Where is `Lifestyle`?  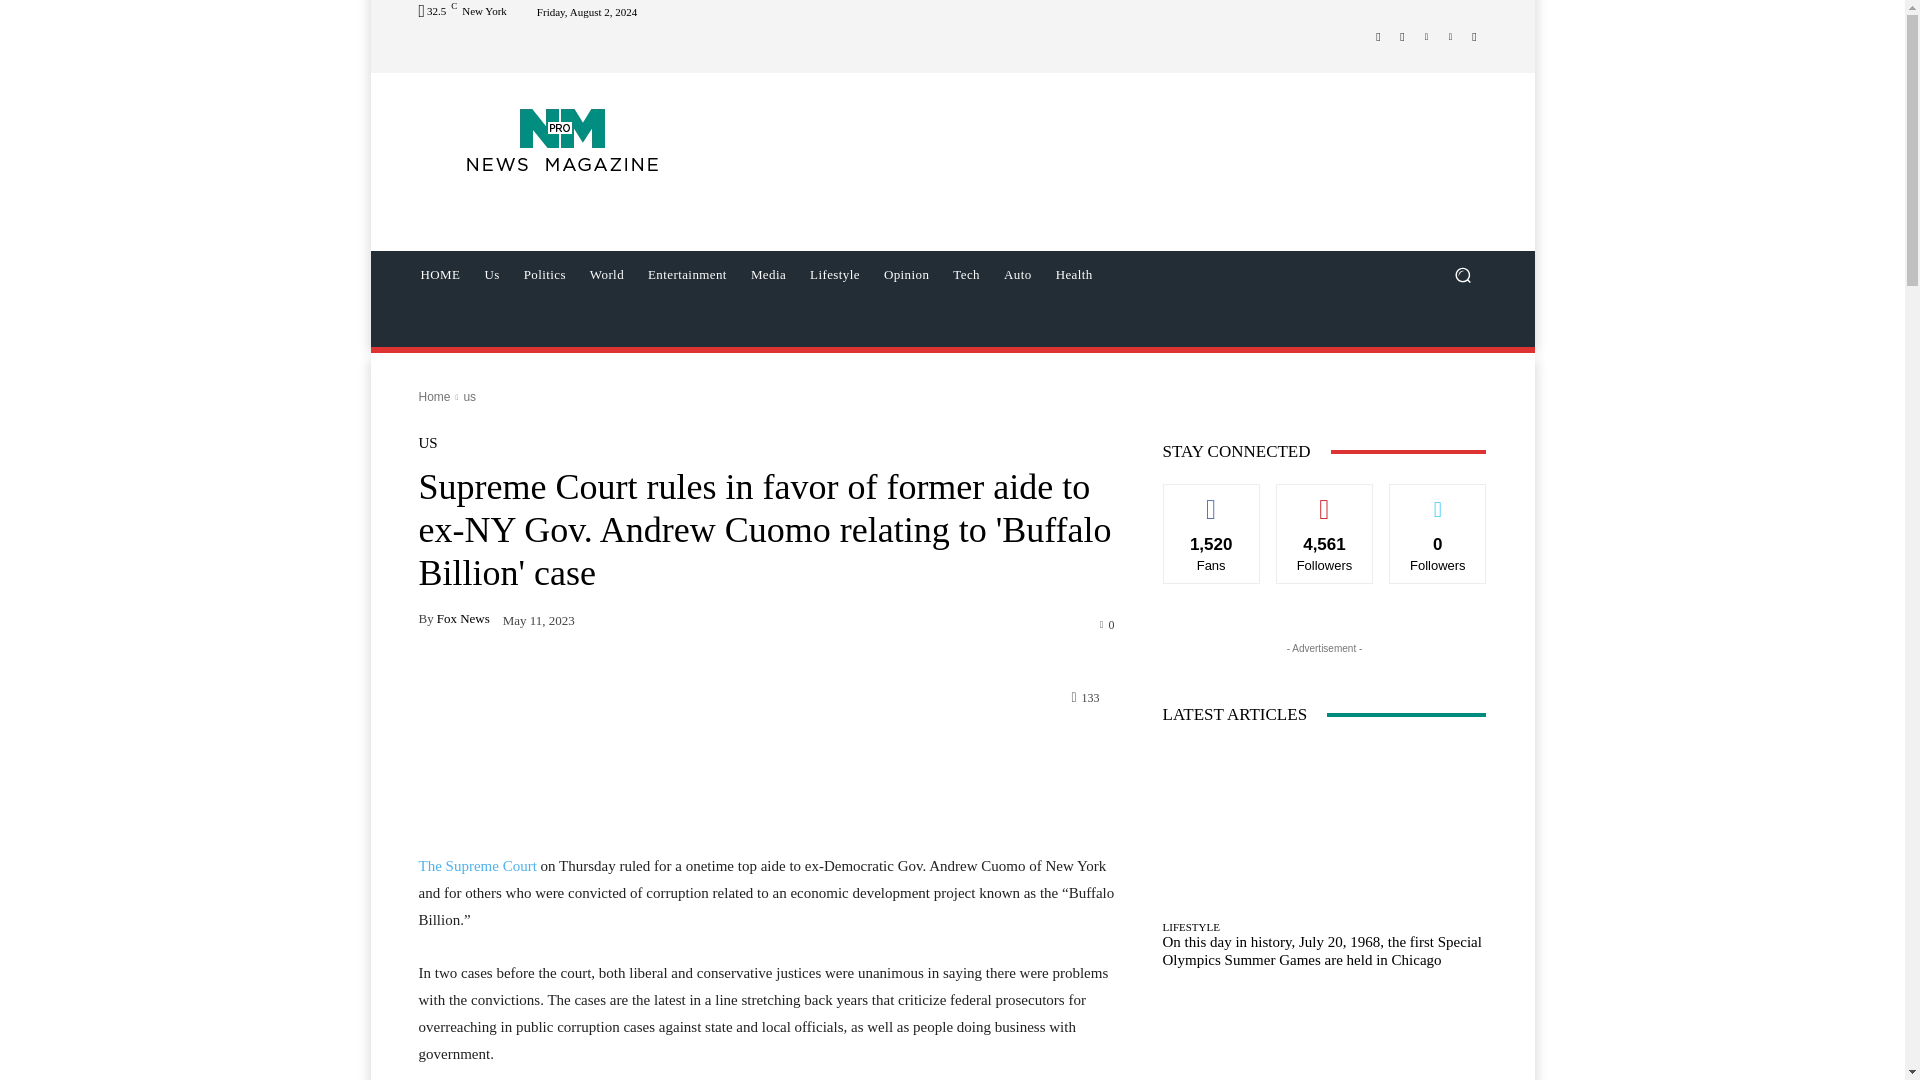 Lifestyle is located at coordinates (834, 274).